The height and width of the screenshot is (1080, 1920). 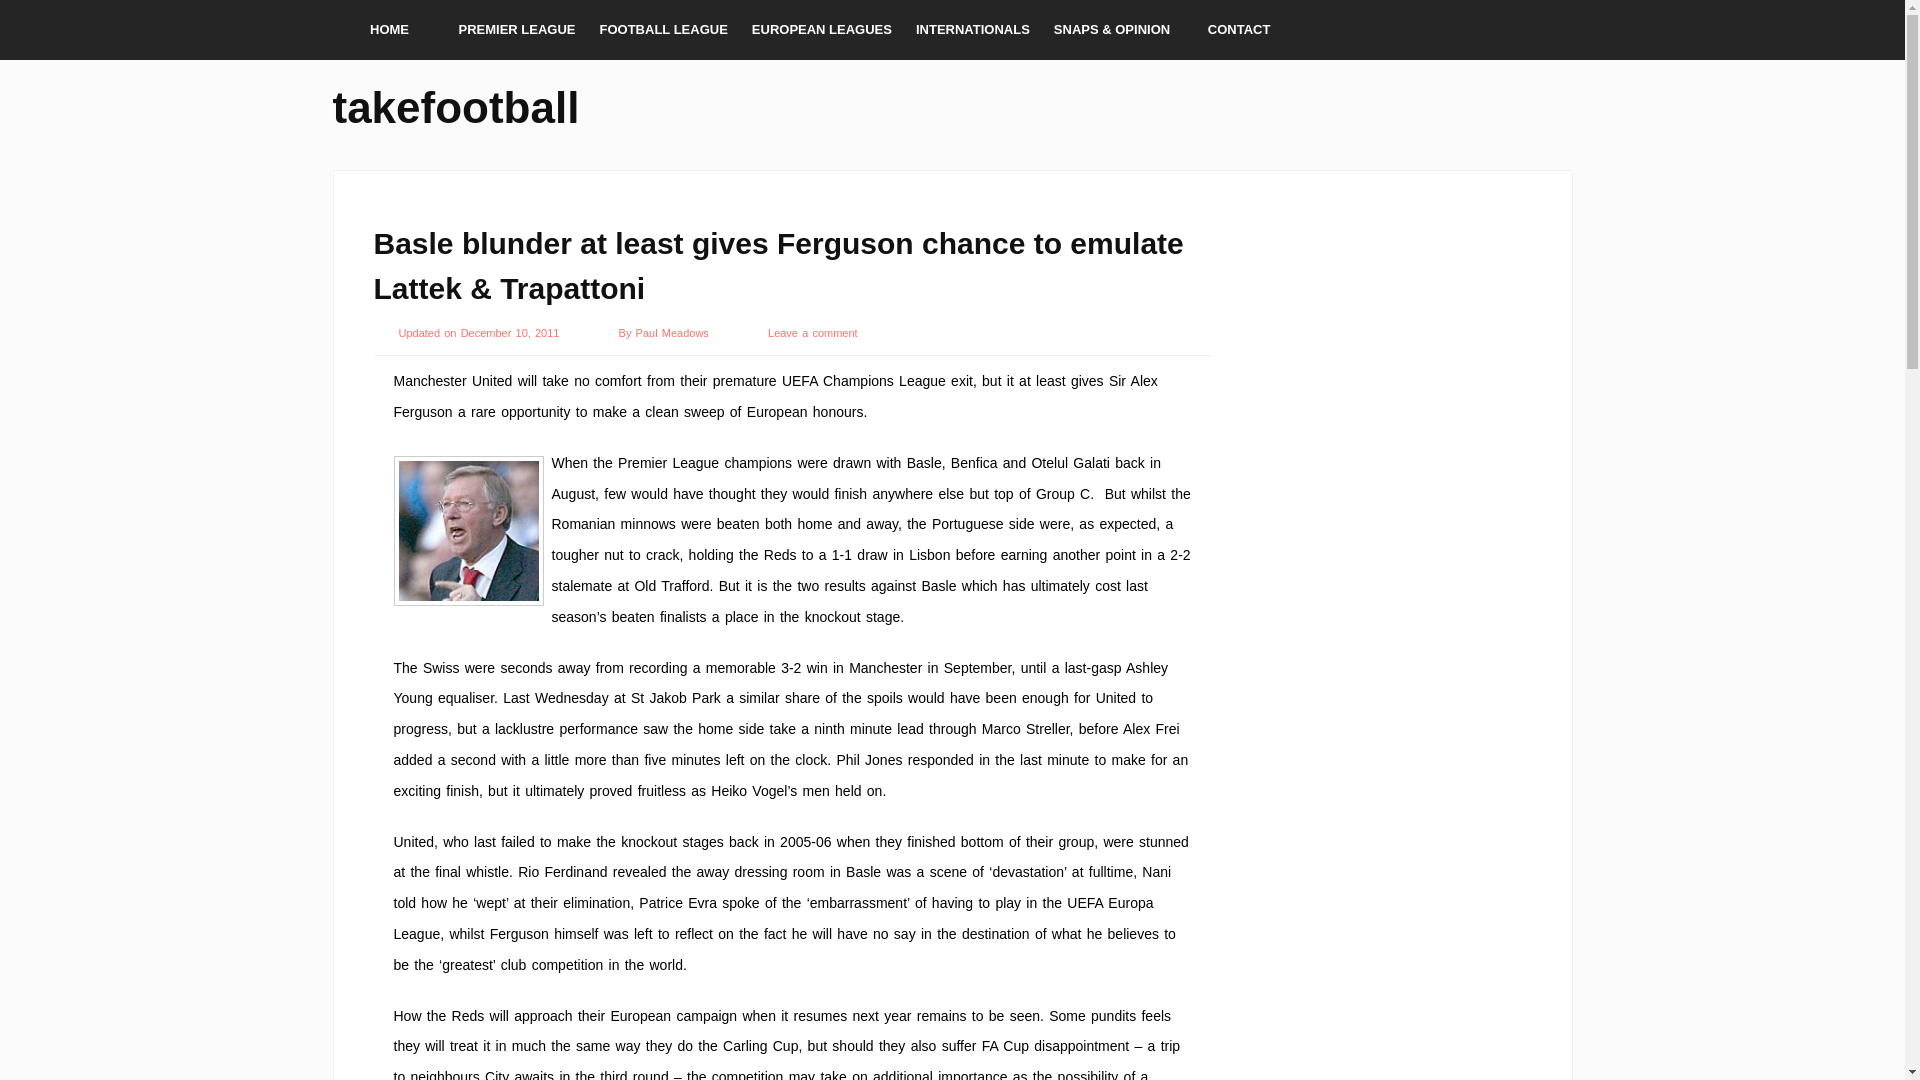 I want to click on EUROPEAN LEAGUES, so click(x=822, y=30).